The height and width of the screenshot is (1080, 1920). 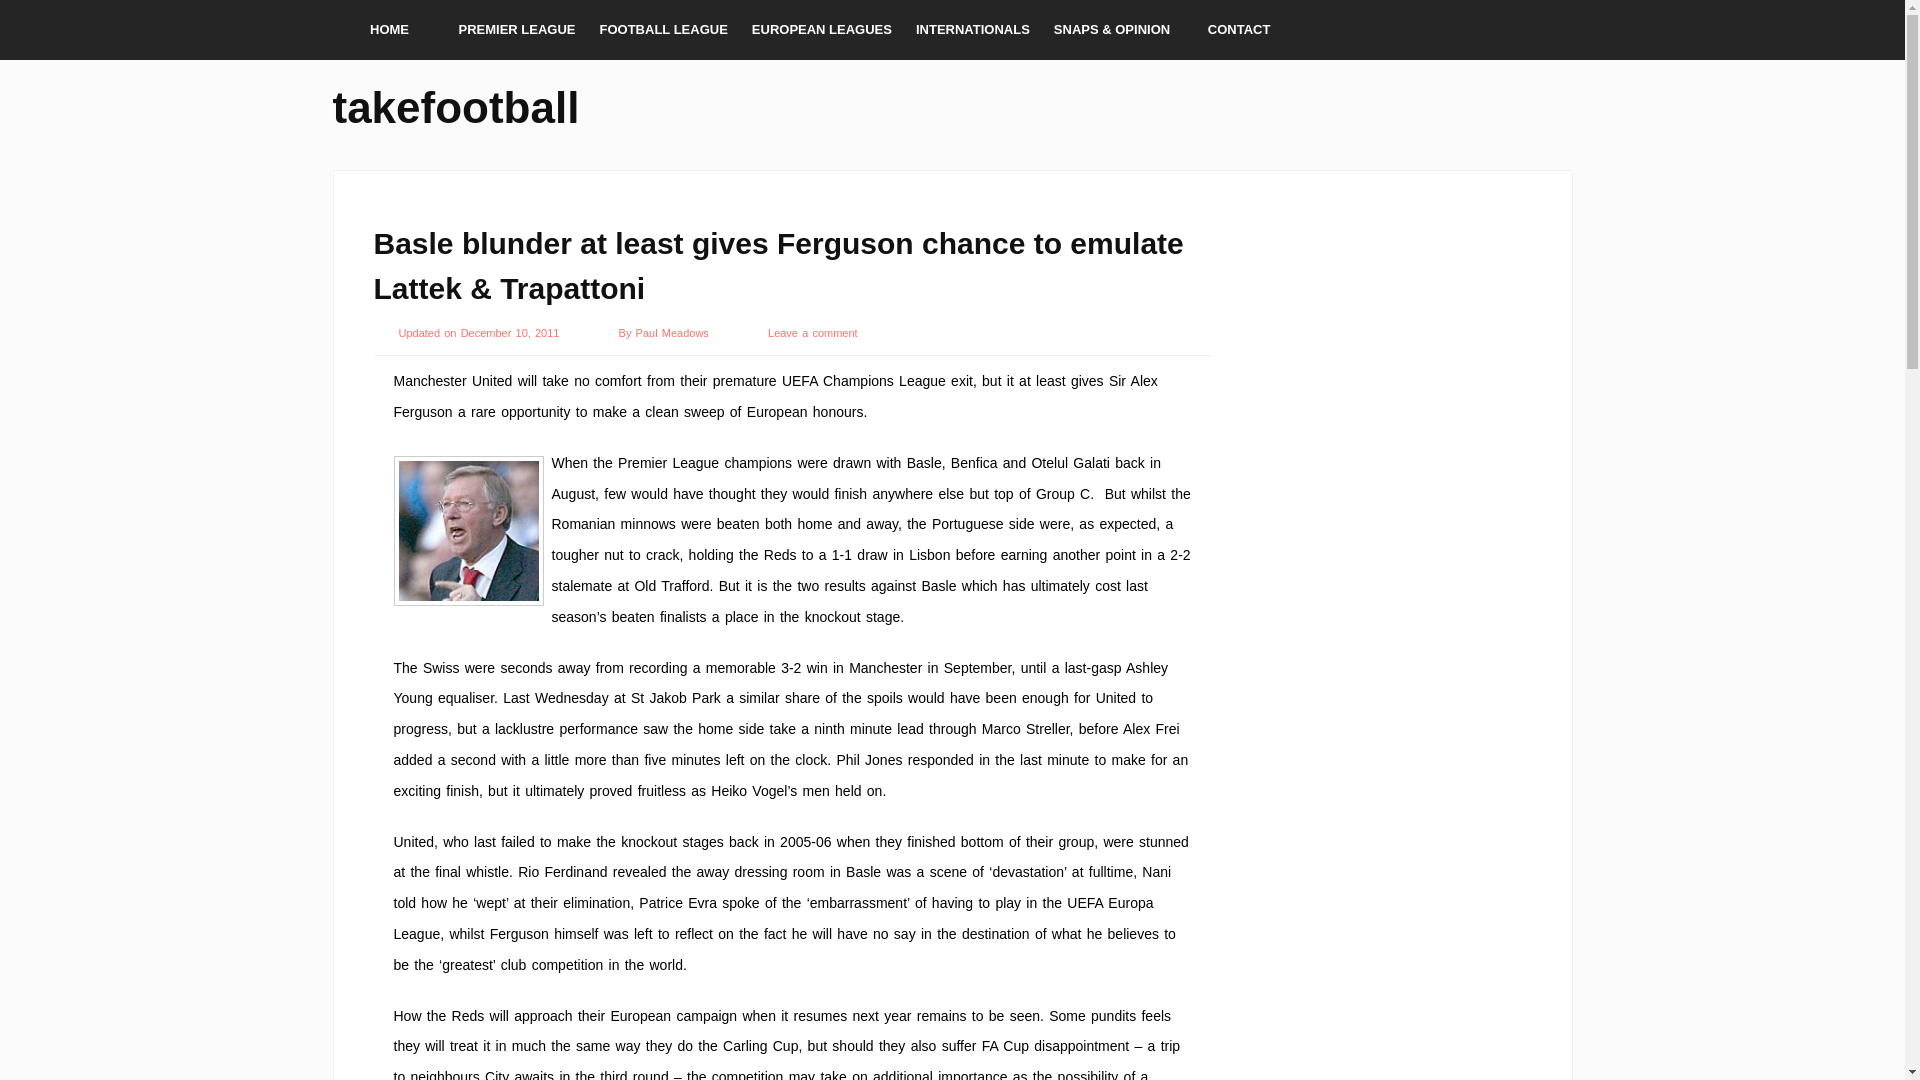 I want to click on EUROPEAN LEAGUES, so click(x=822, y=30).